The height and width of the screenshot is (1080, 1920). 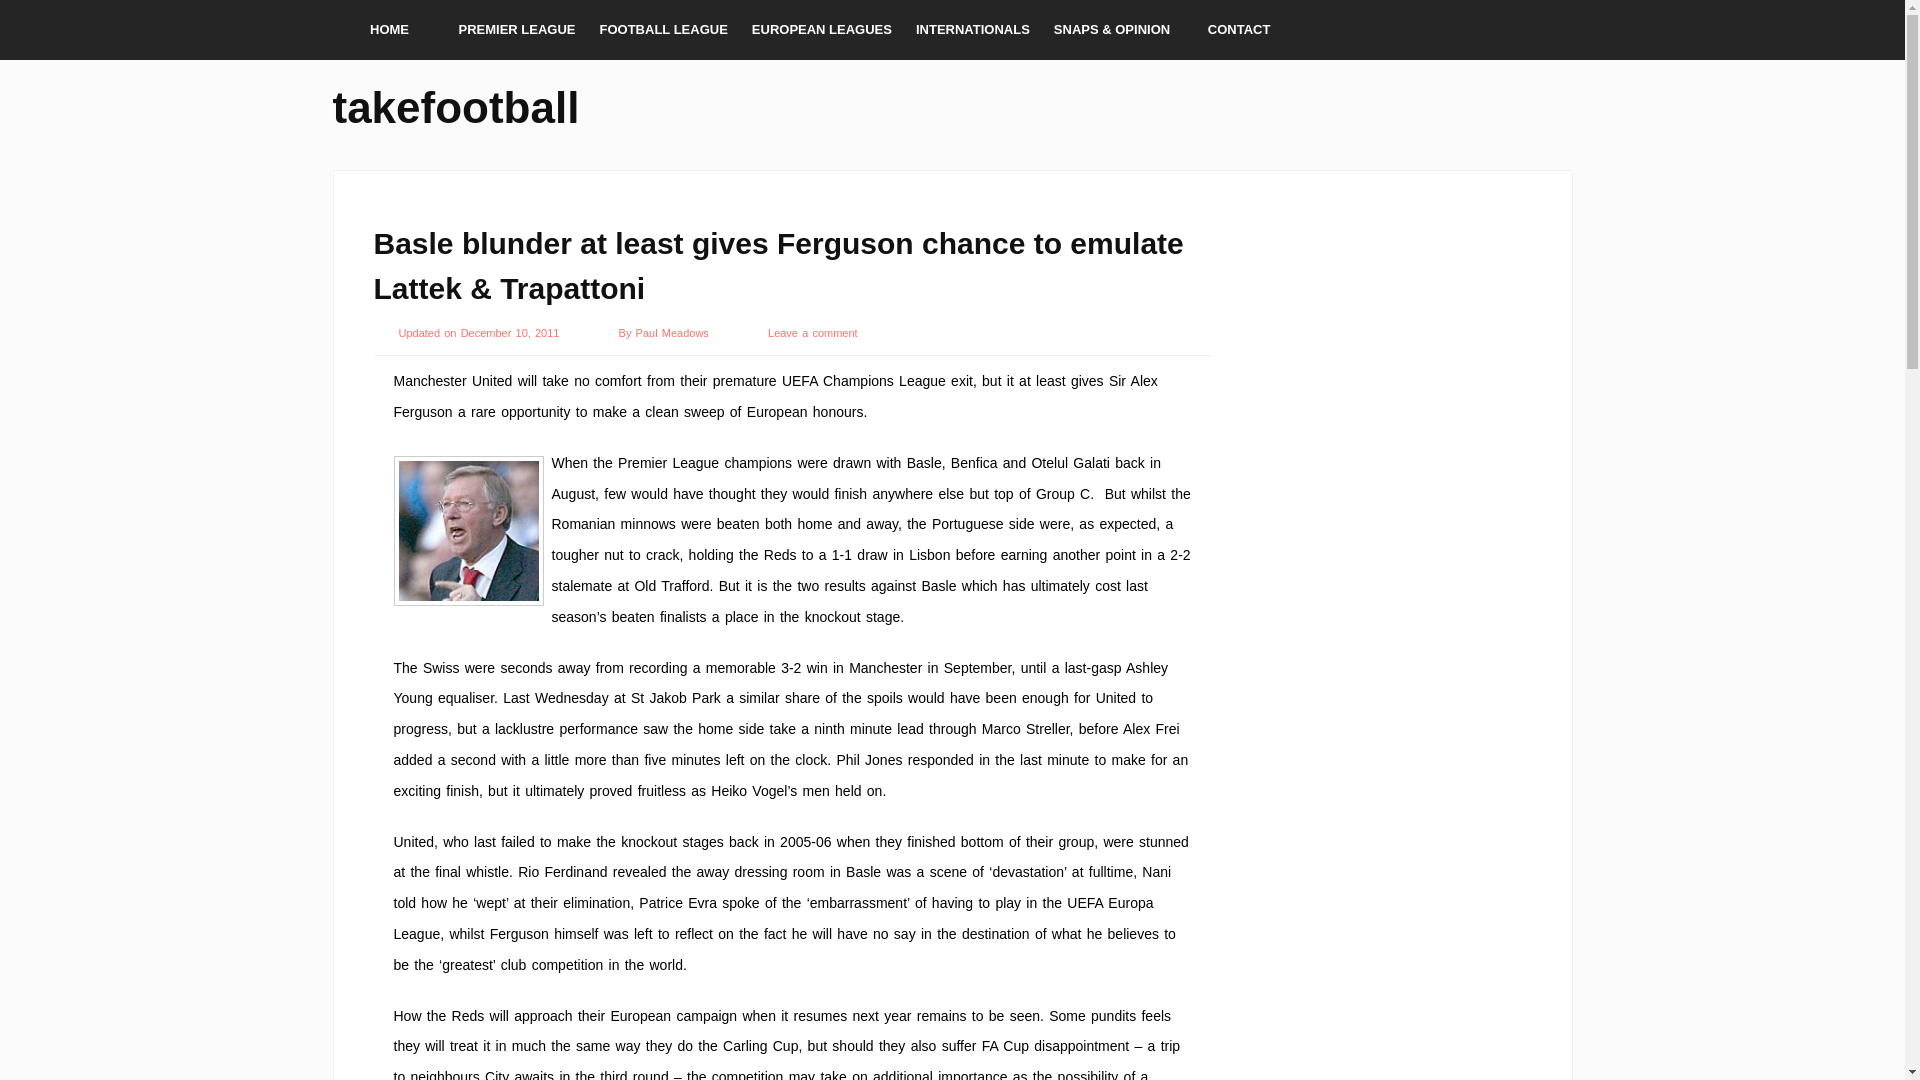 I want to click on EUROPEAN LEAGUES, so click(x=822, y=30).